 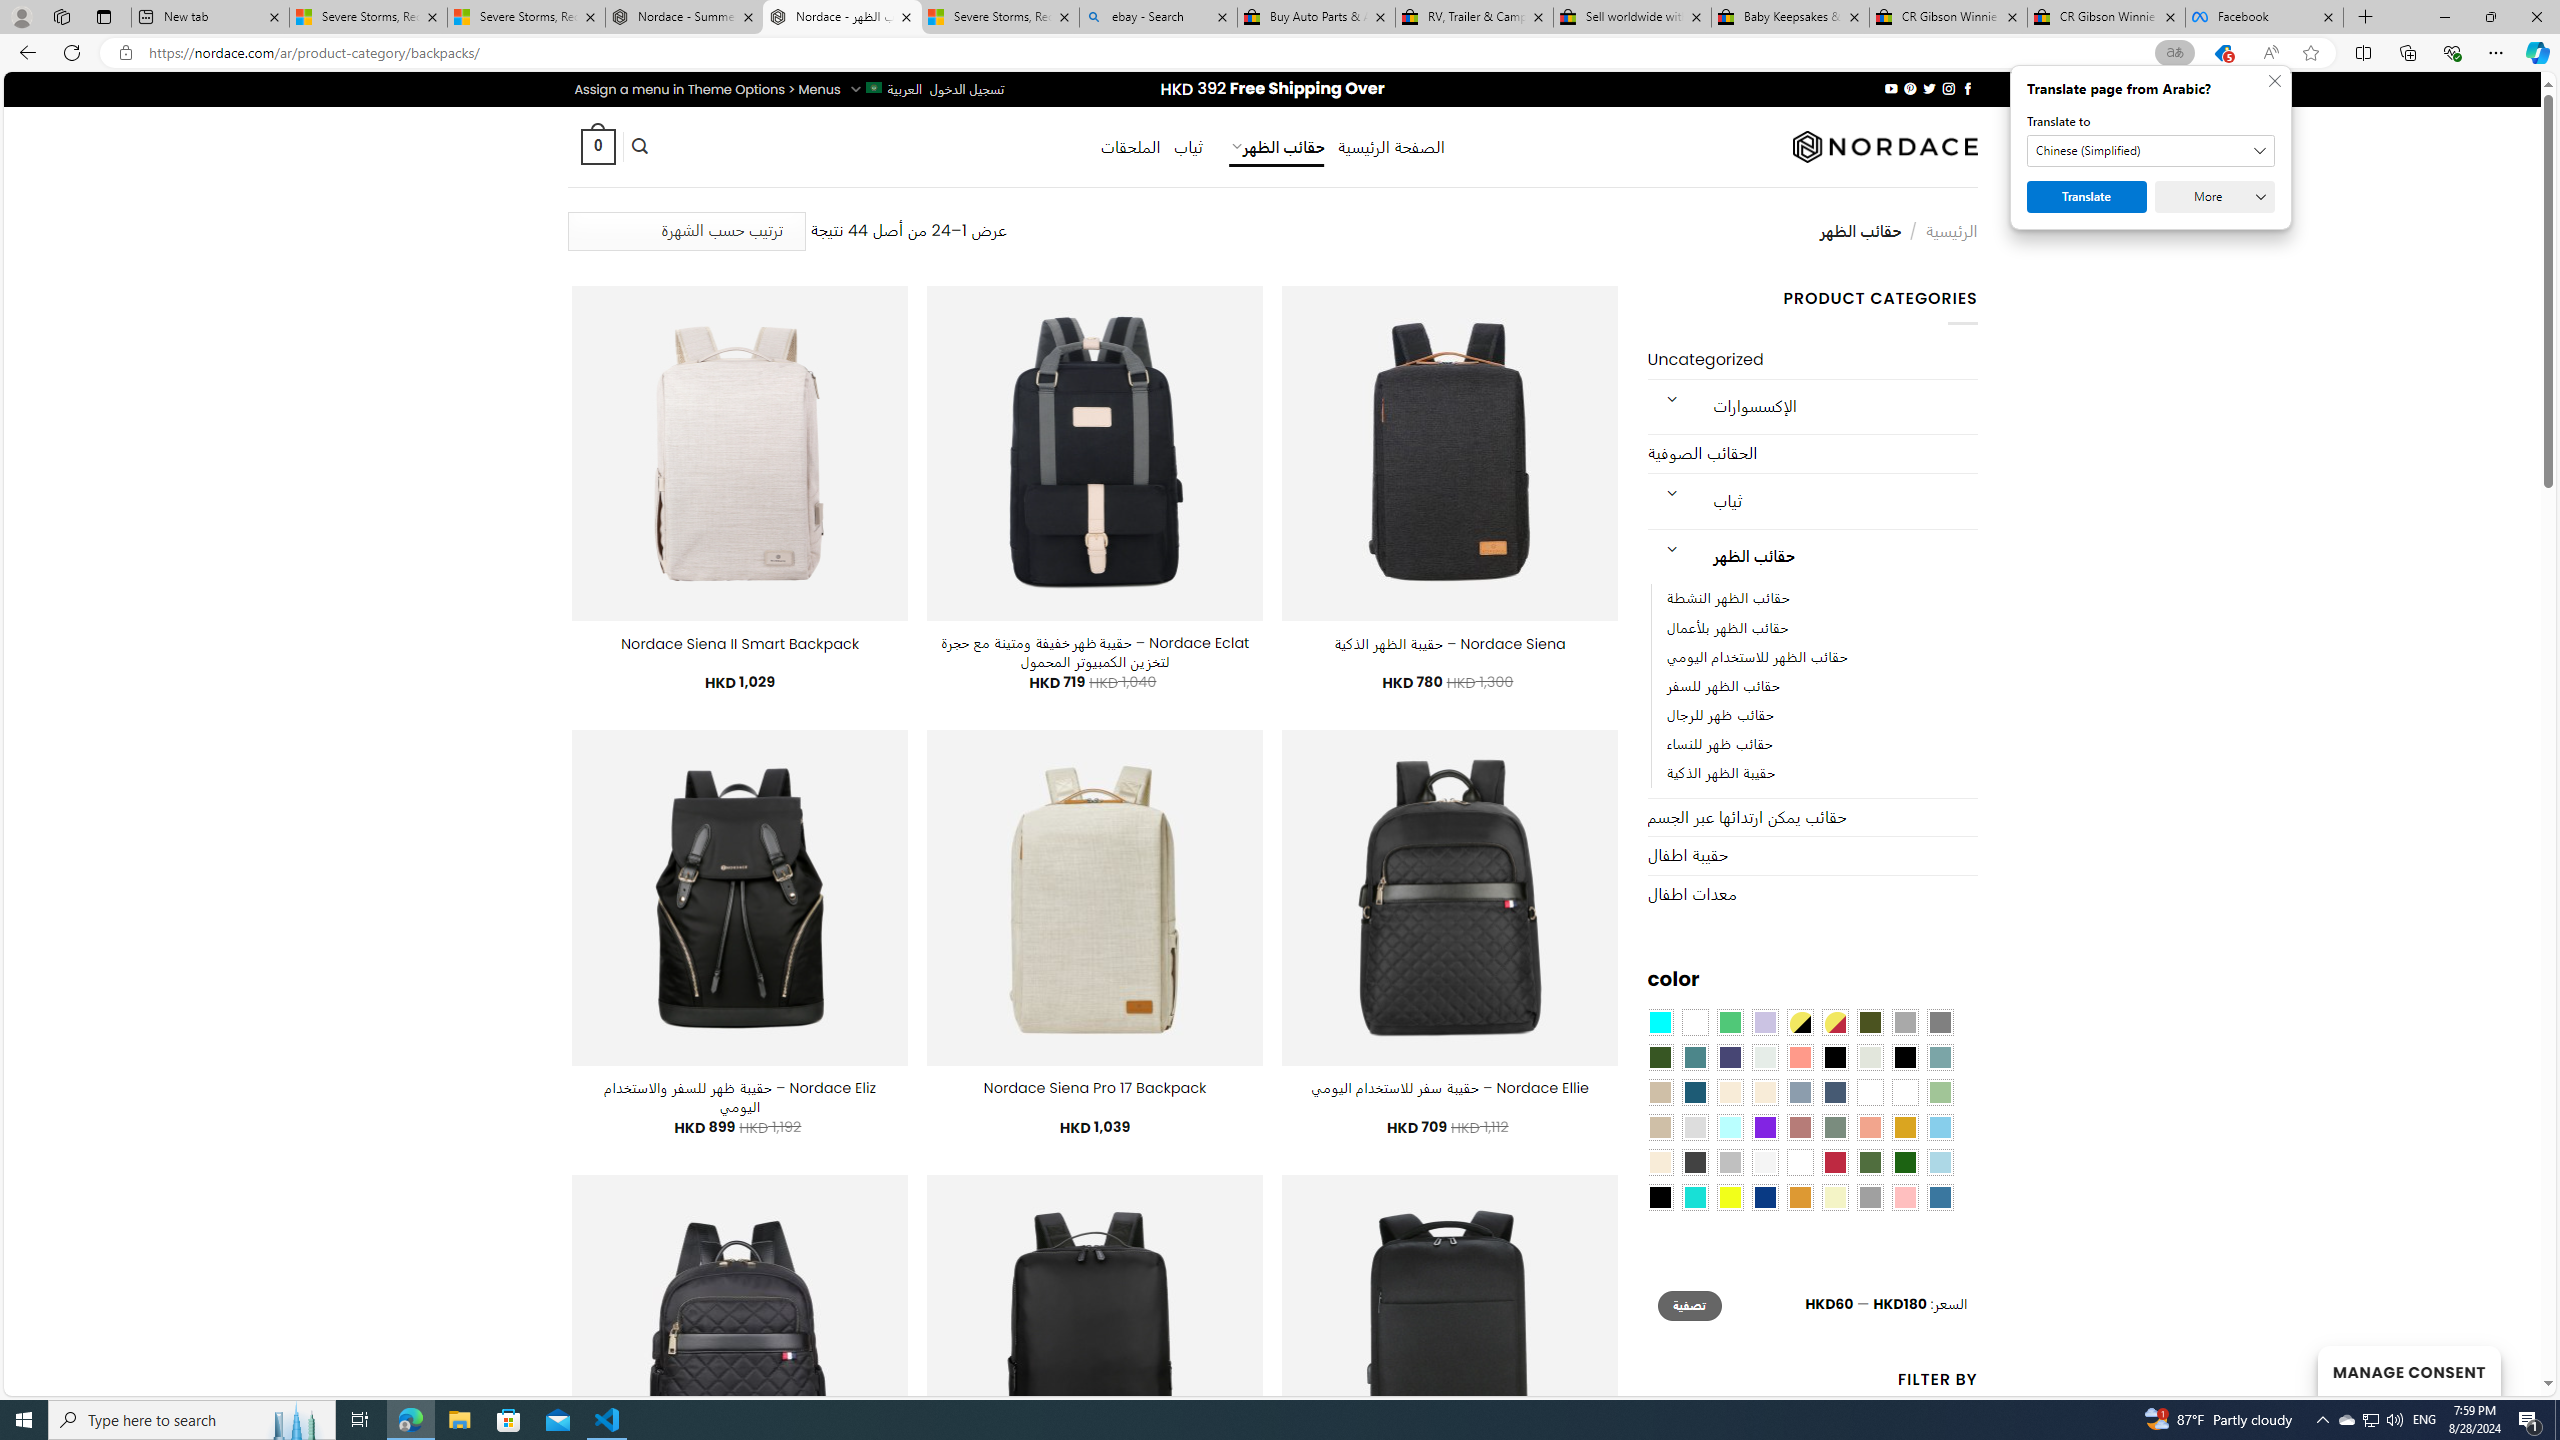 What do you see at coordinates (1660, 1092) in the screenshot?
I see `Brownie` at bounding box center [1660, 1092].